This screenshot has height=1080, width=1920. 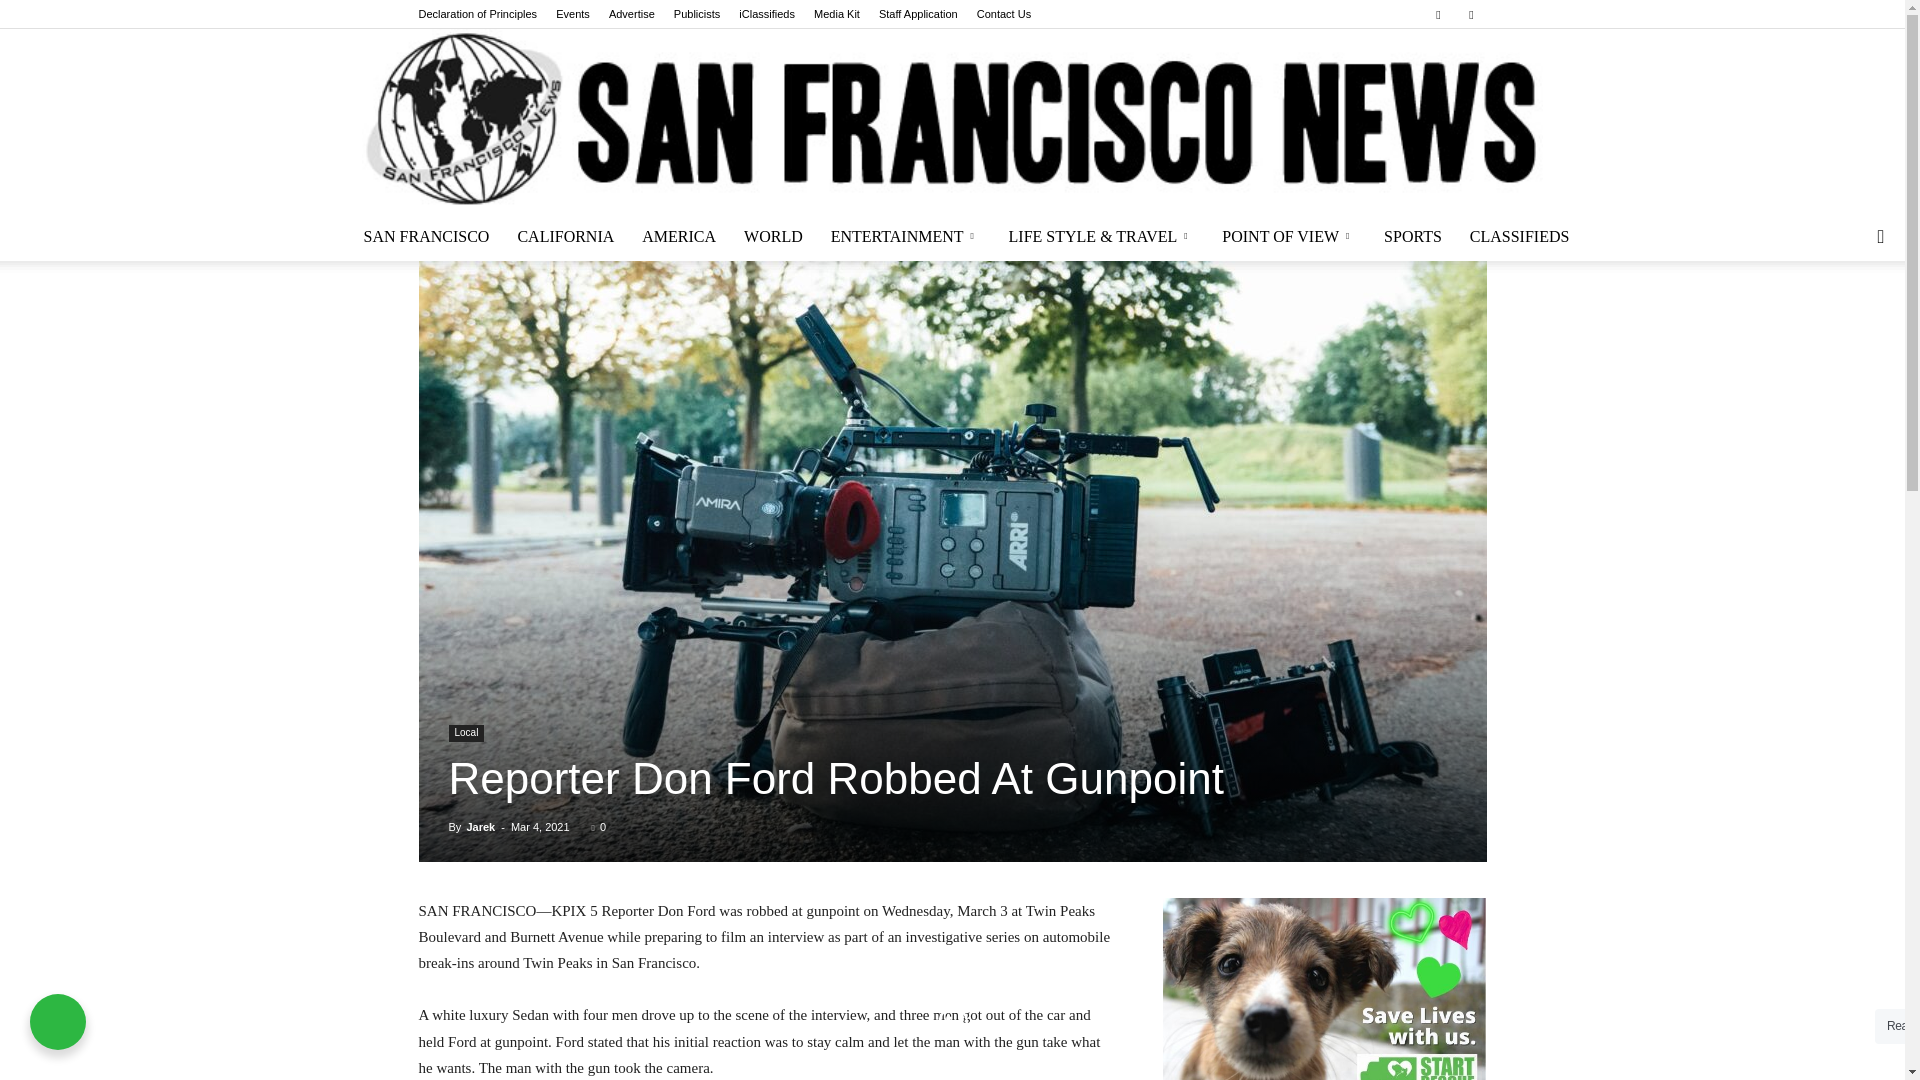 I want to click on Publicists, so click(x=696, y=14).